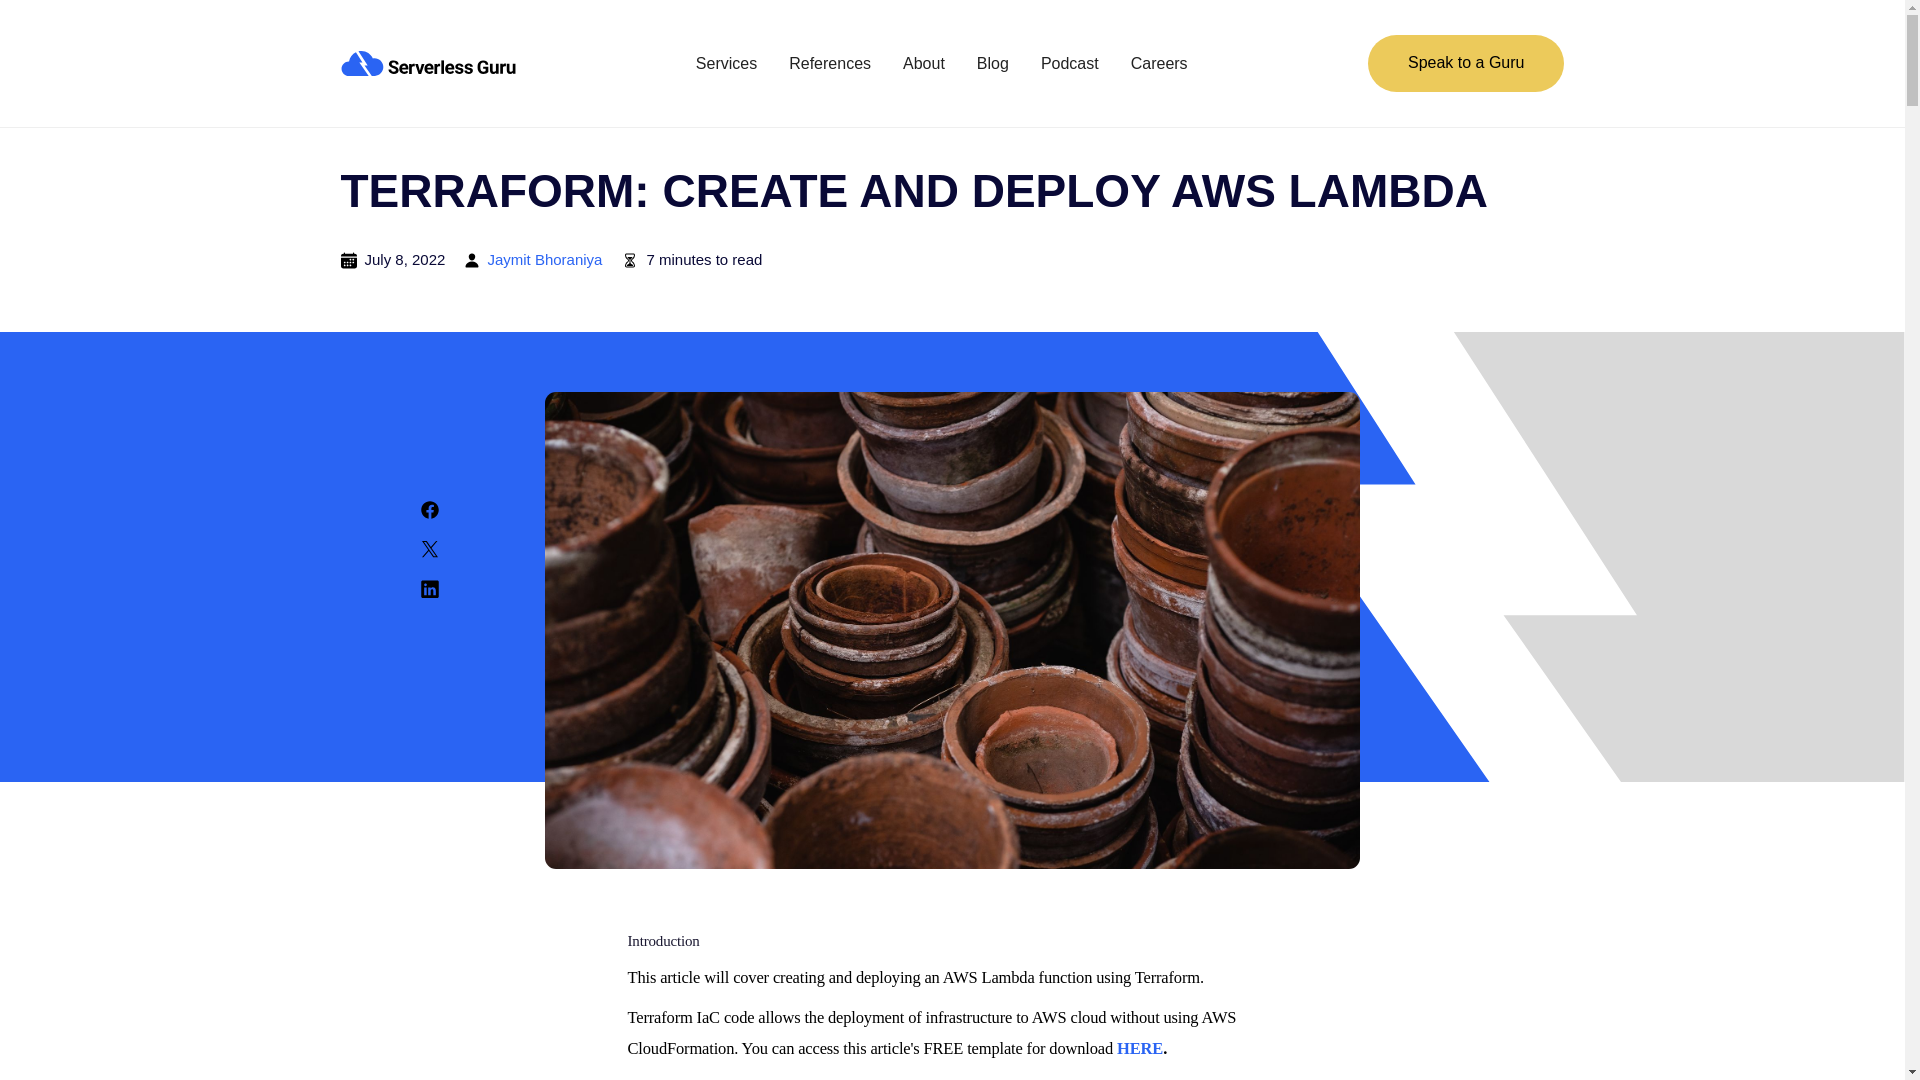  Describe the element at coordinates (1140, 1048) in the screenshot. I see `HERE` at that location.